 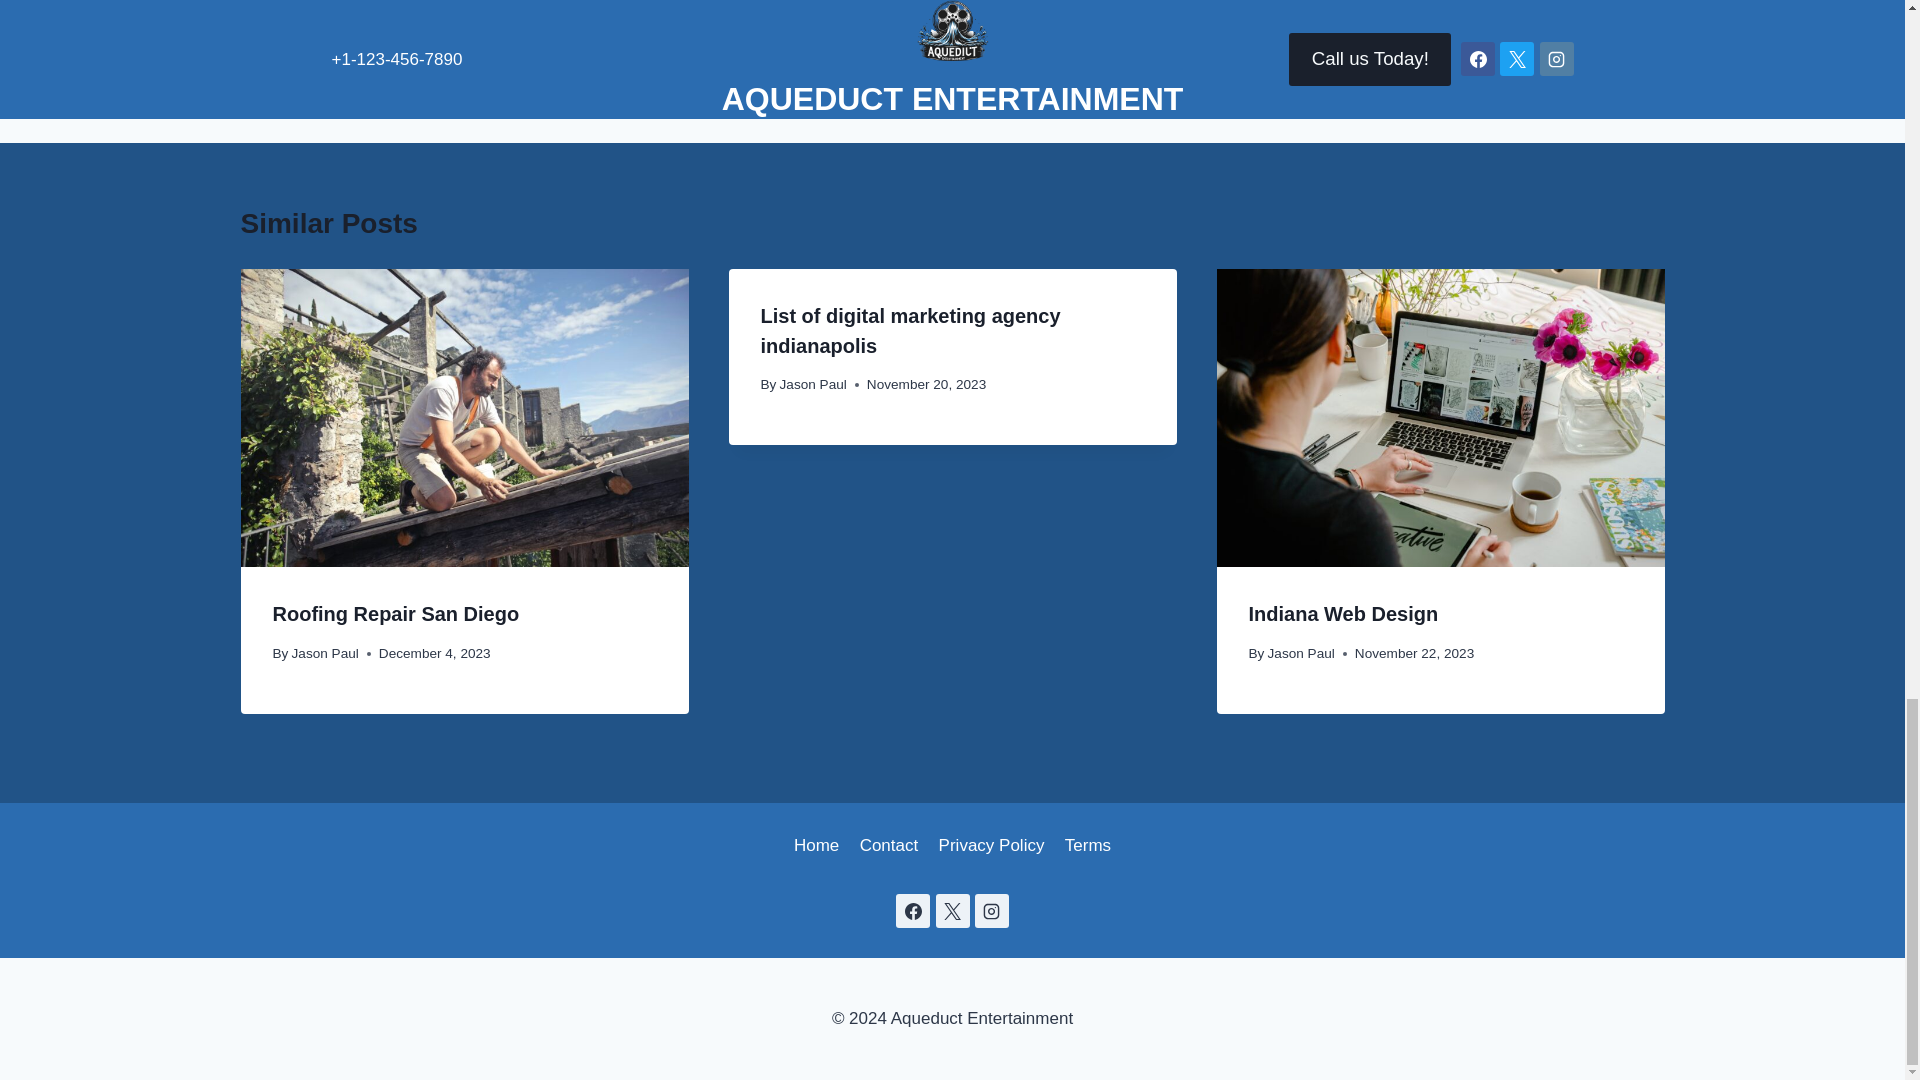 What do you see at coordinates (1262, 69) in the screenshot?
I see `Home` at bounding box center [1262, 69].